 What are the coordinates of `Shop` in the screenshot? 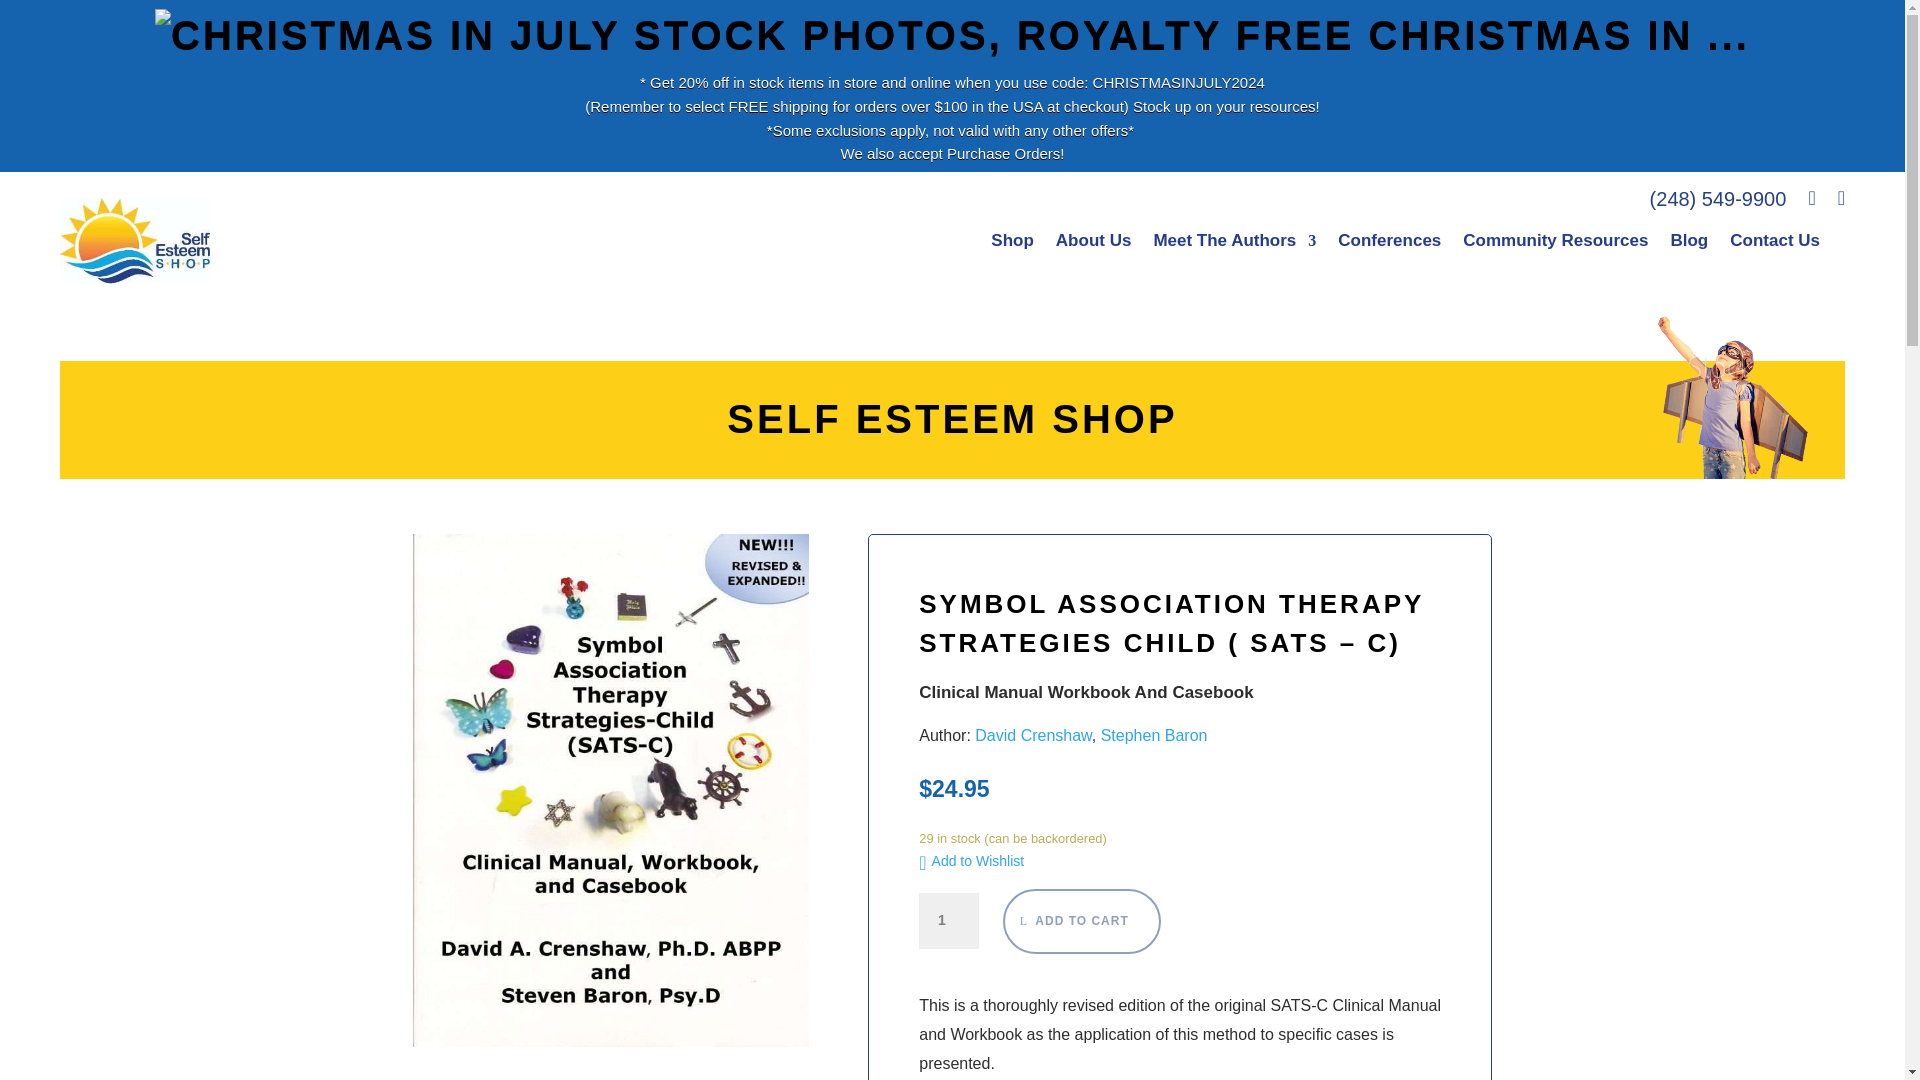 It's located at (1012, 240).